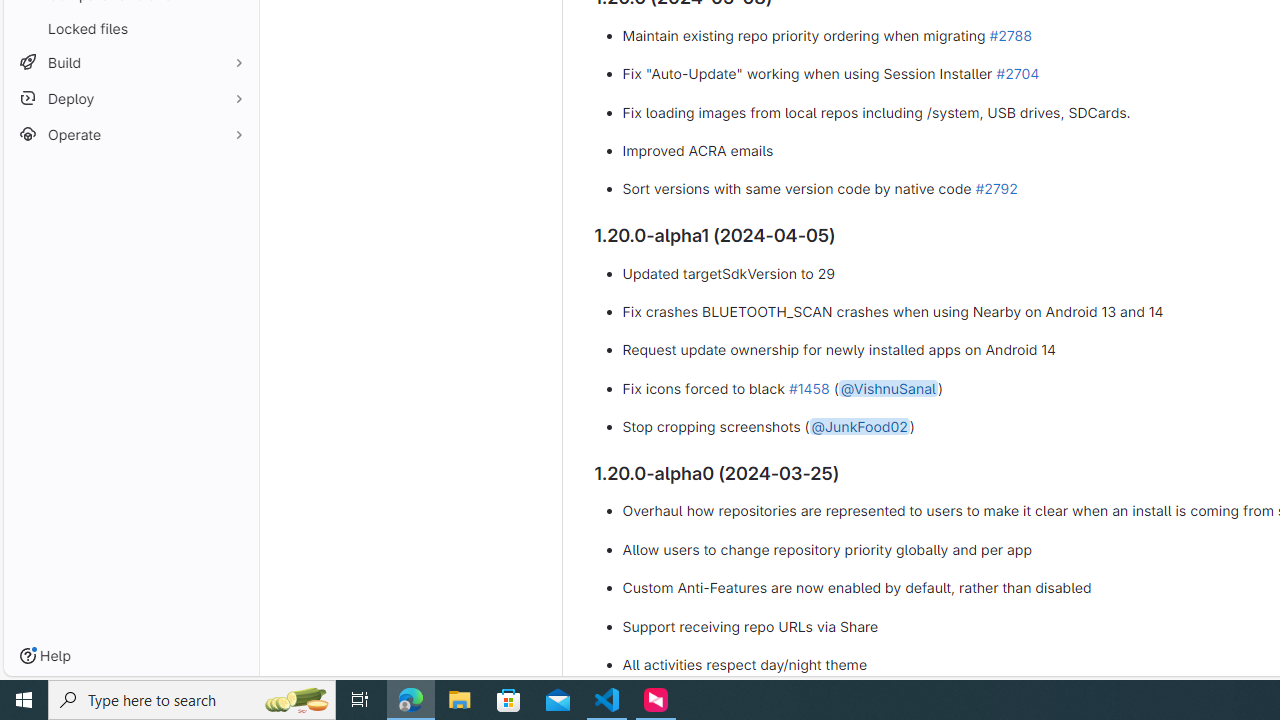 The image size is (1280, 720). I want to click on #2704, so click(1017, 73).